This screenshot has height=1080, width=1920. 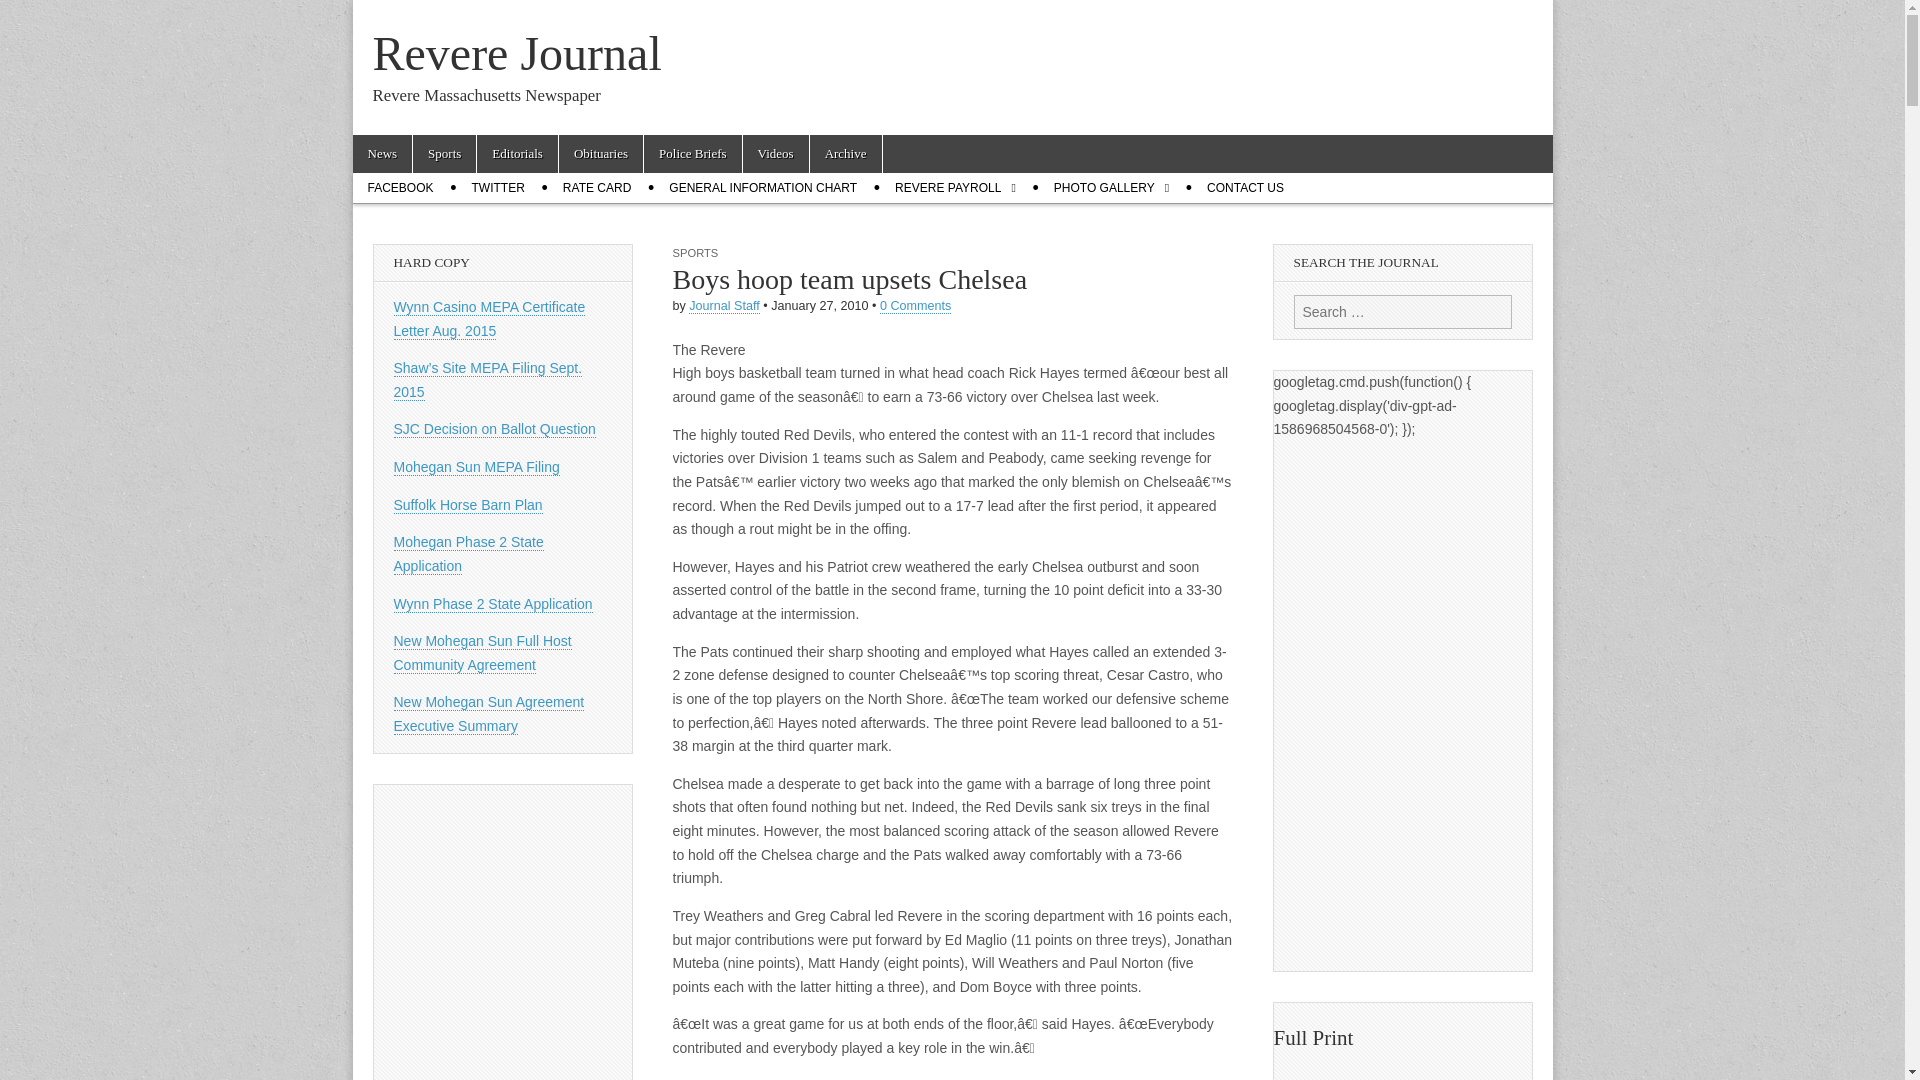 I want to click on Editorials, so click(x=517, y=154).